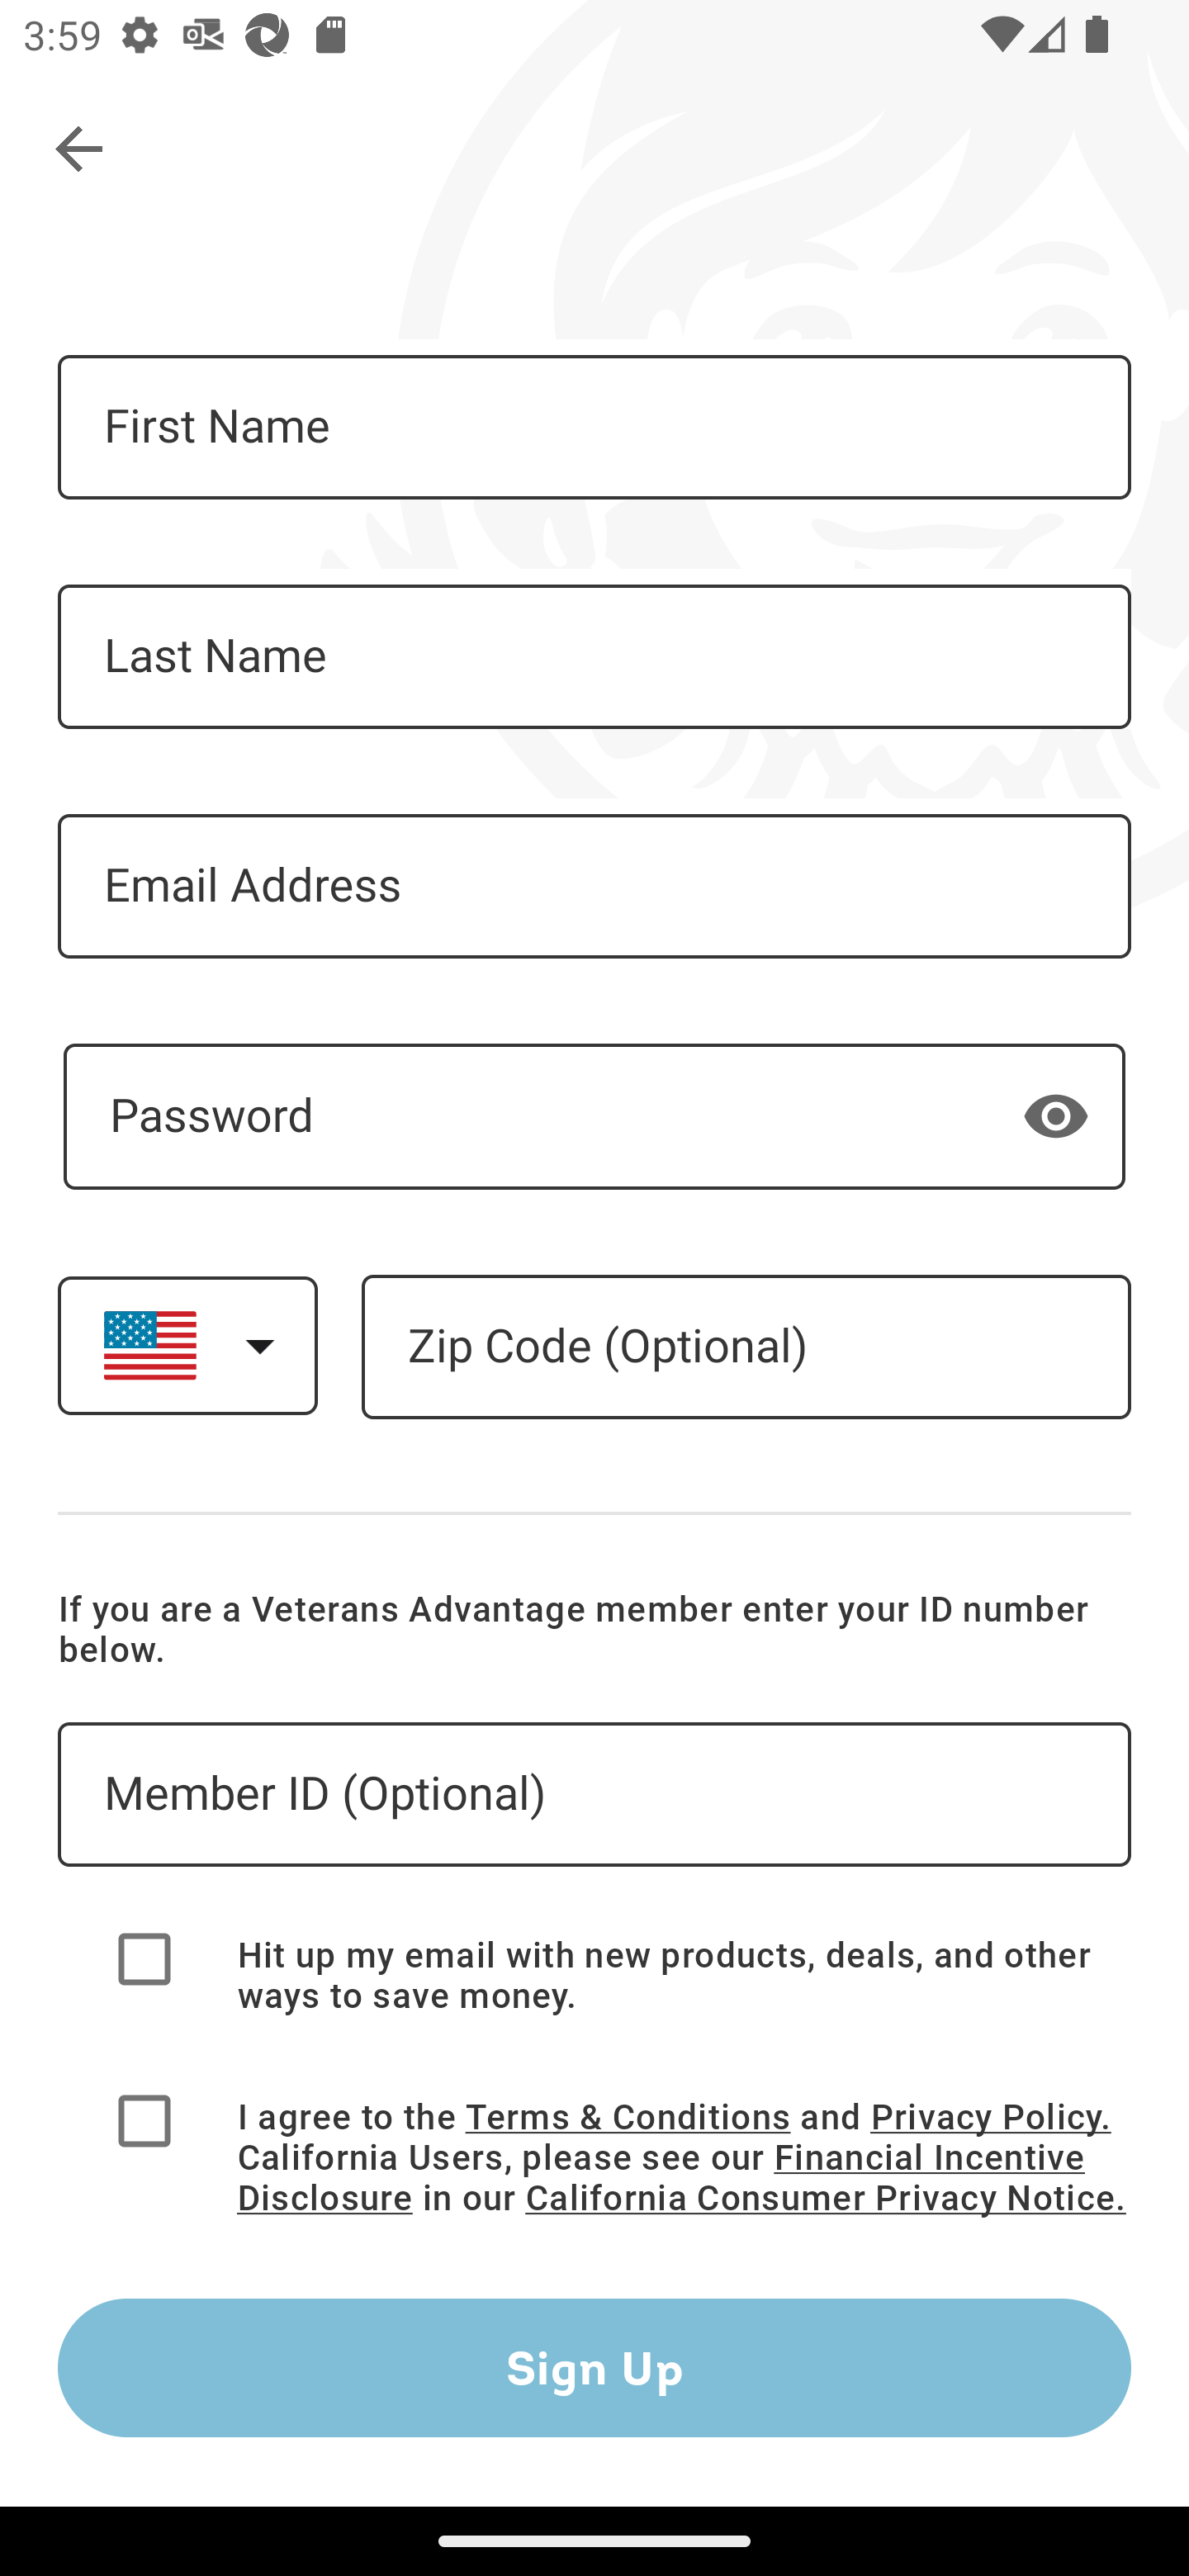 This screenshot has height=2576, width=1189. I want to click on Show password, so click(1056, 1115).